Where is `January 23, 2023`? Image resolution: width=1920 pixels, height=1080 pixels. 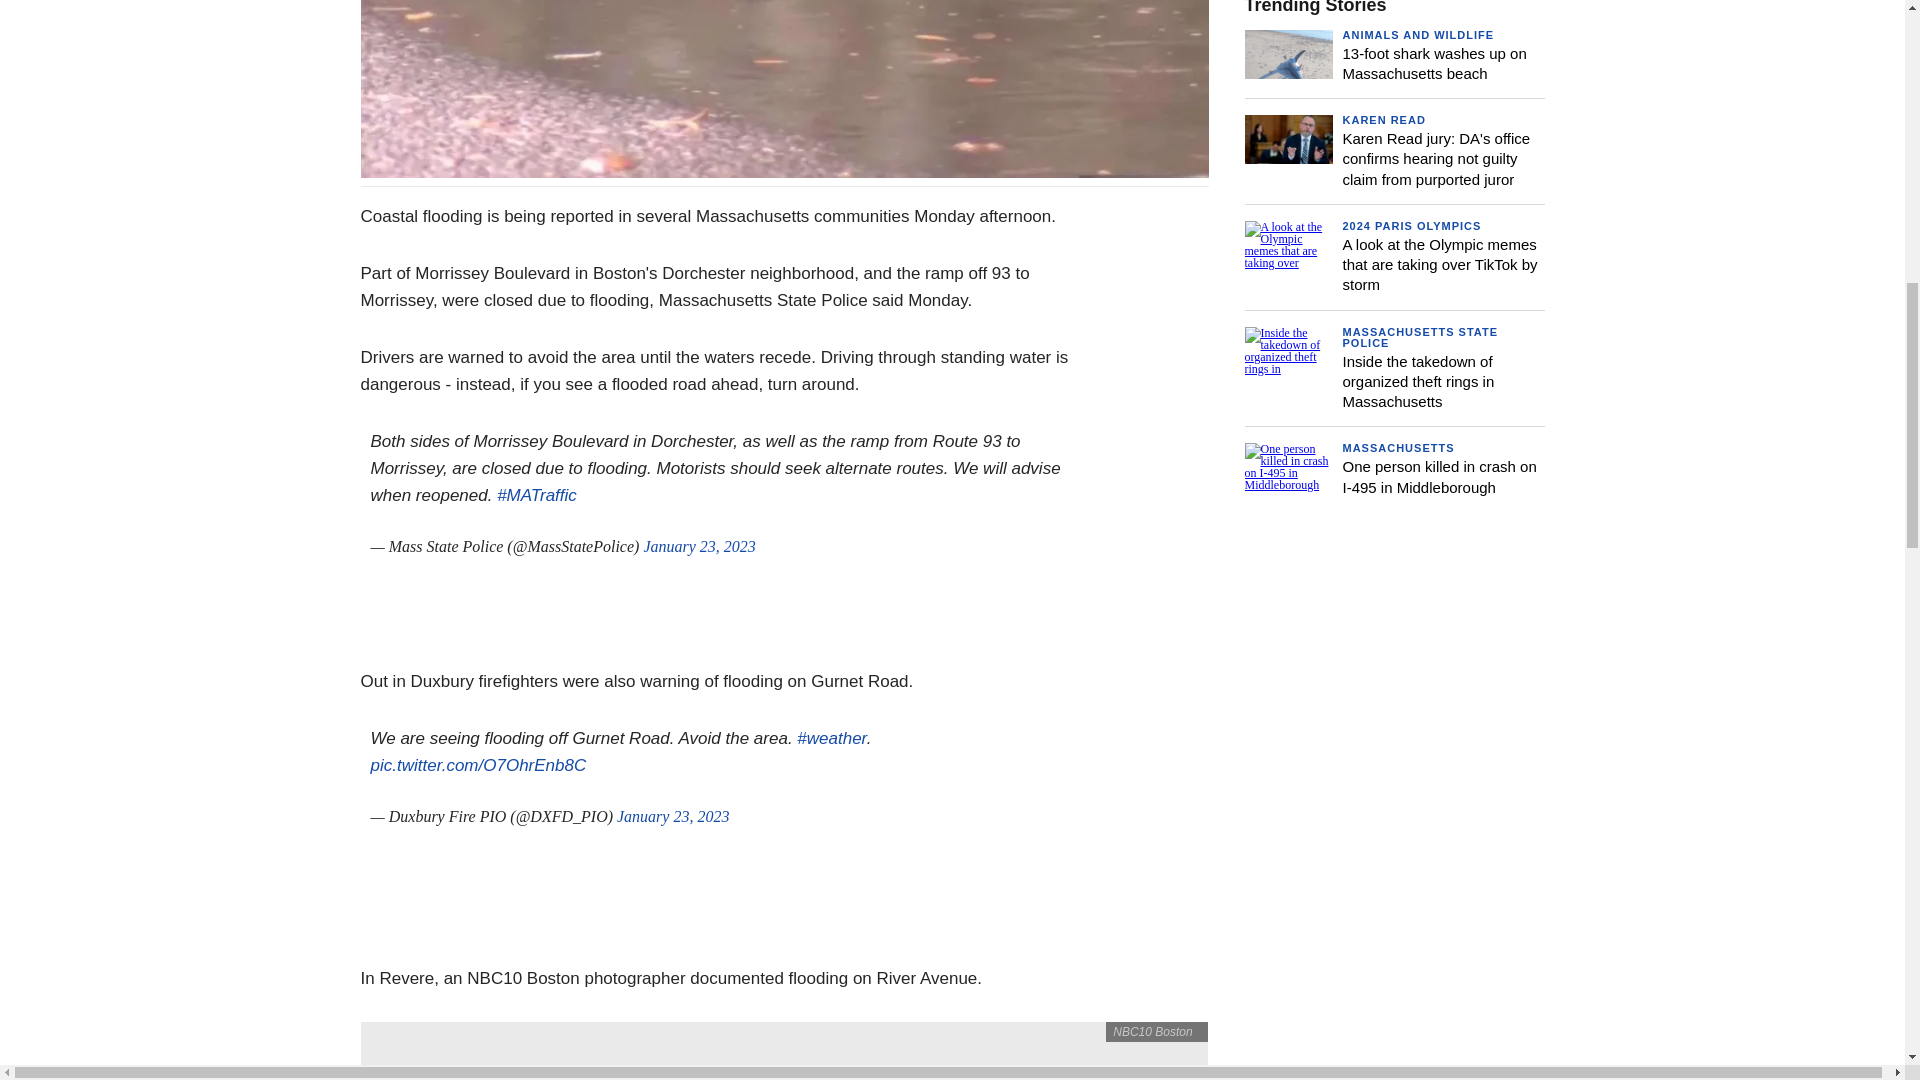 January 23, 2023 is located at coordinates (672, 816).